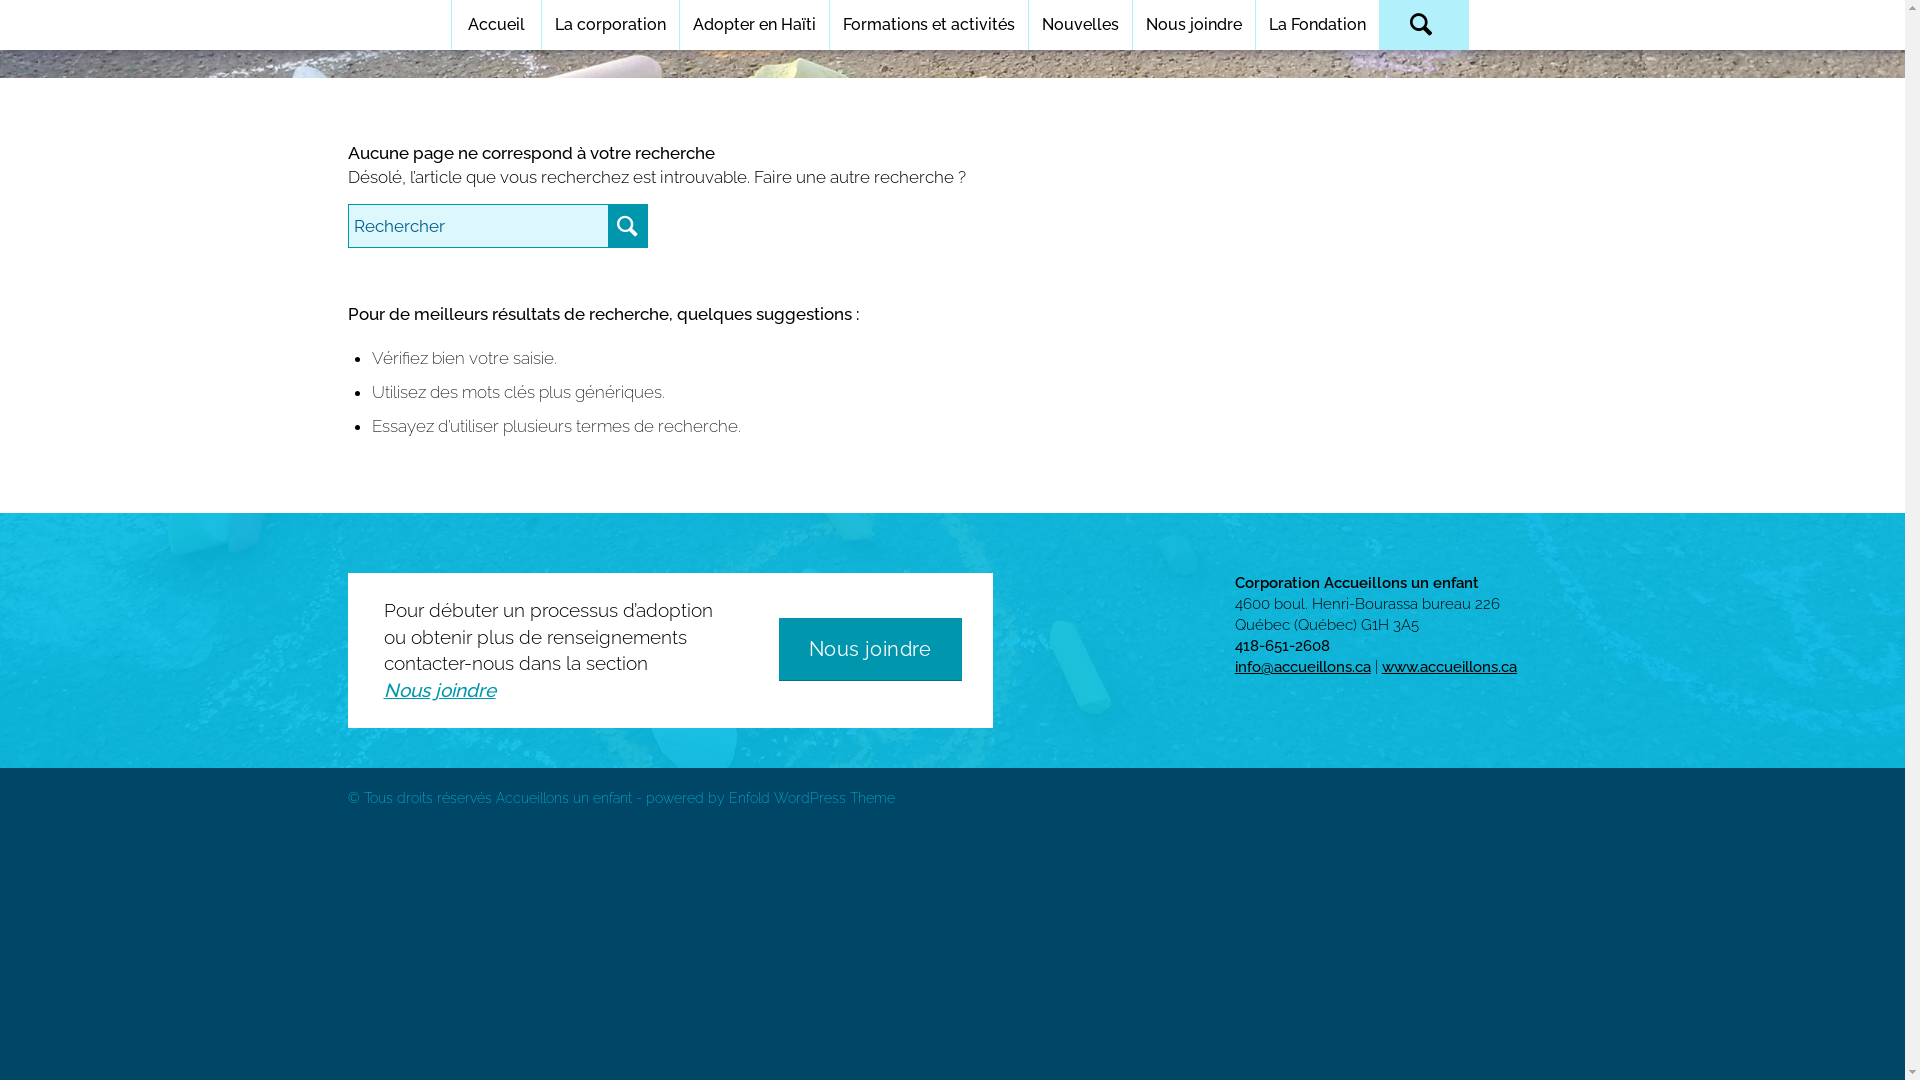 This screenshot has width=1920, height=1080. I want to click on info@accueillons.ca, so click(1303, 667).